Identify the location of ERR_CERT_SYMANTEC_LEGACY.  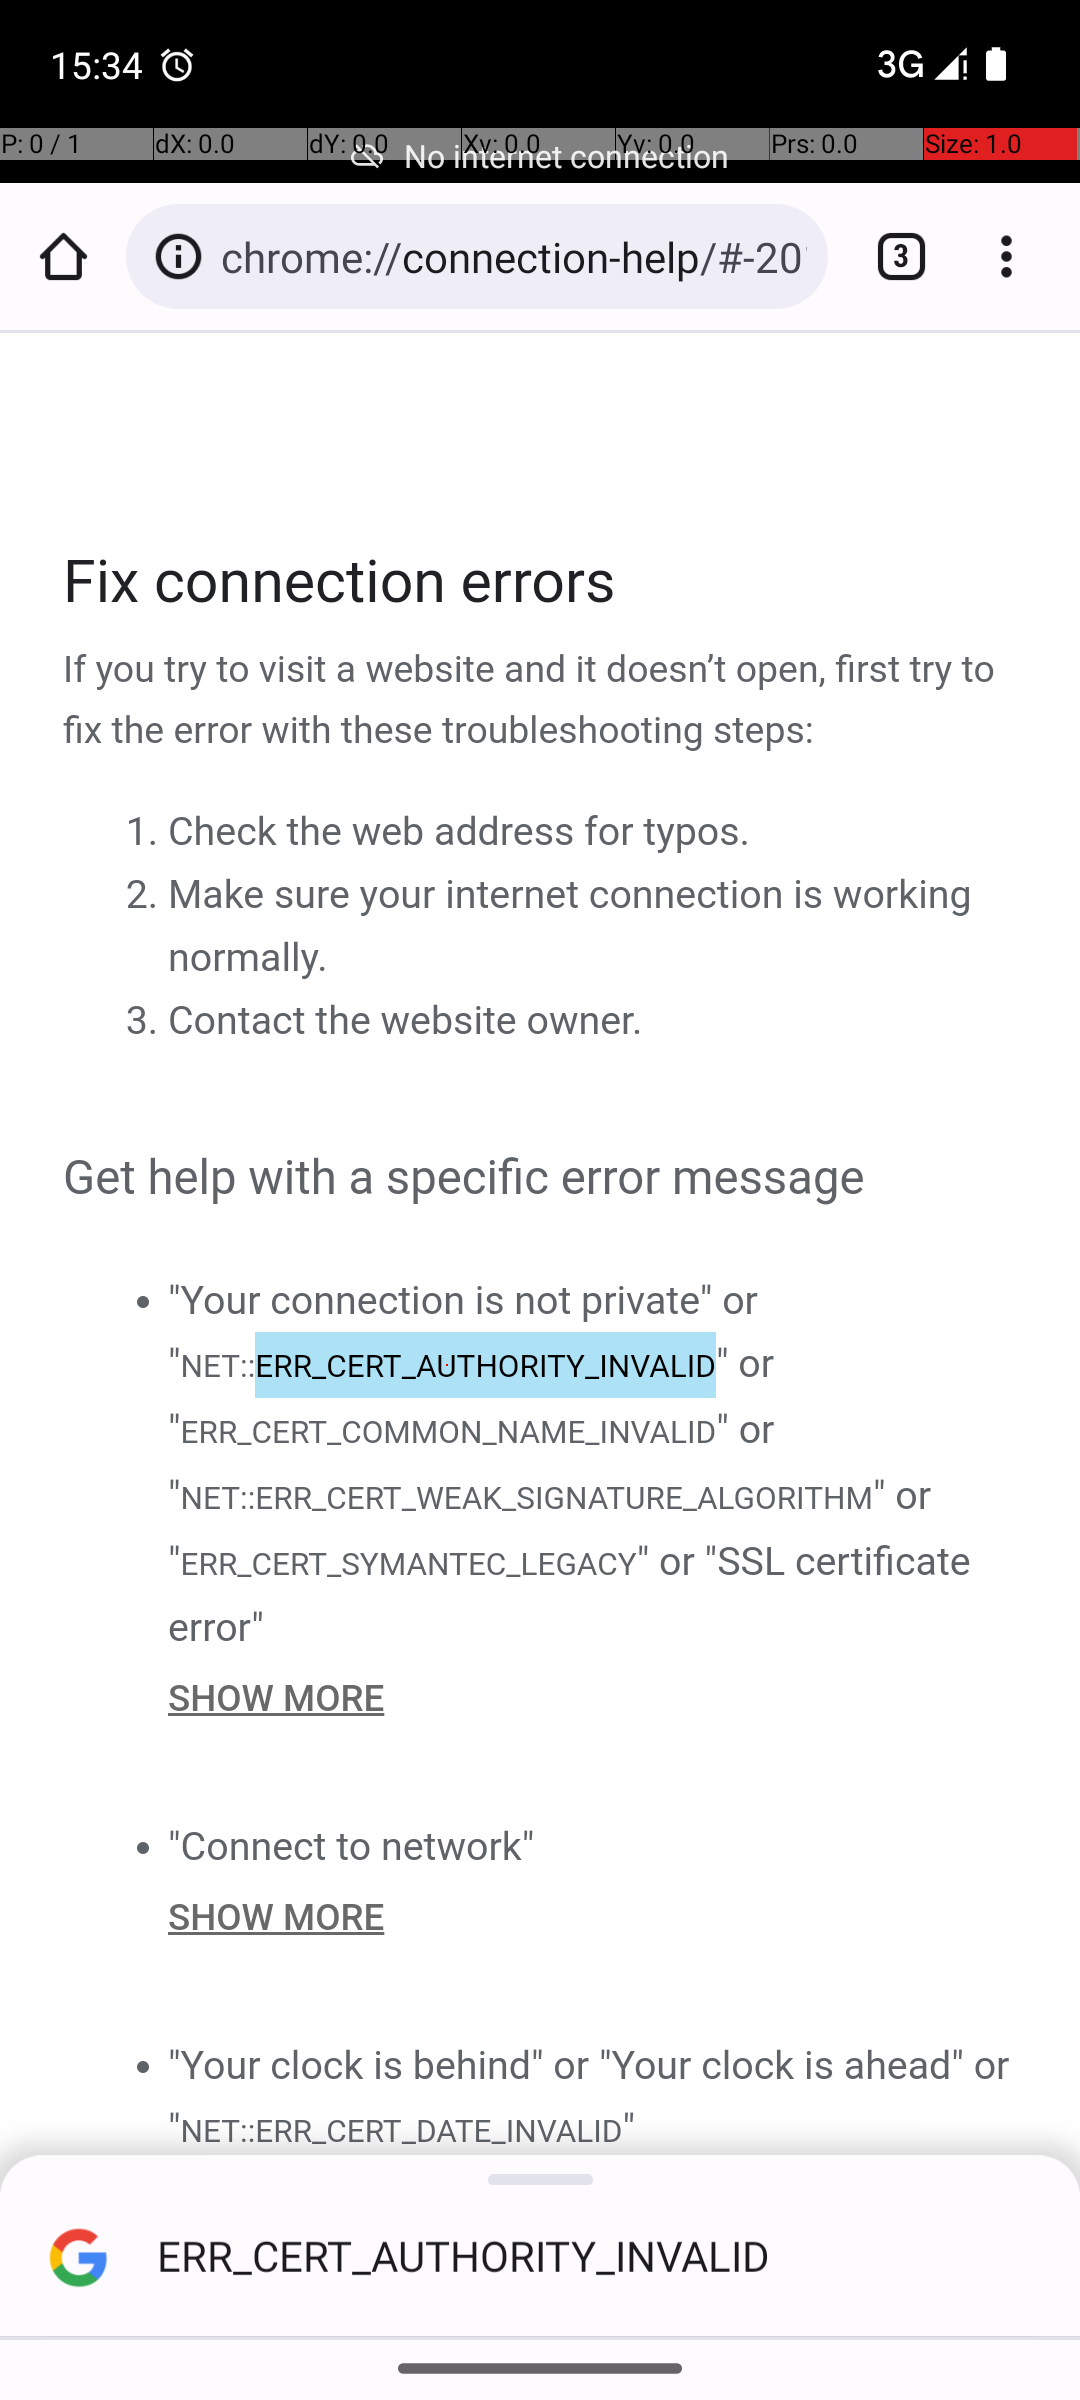
(408, 1563).